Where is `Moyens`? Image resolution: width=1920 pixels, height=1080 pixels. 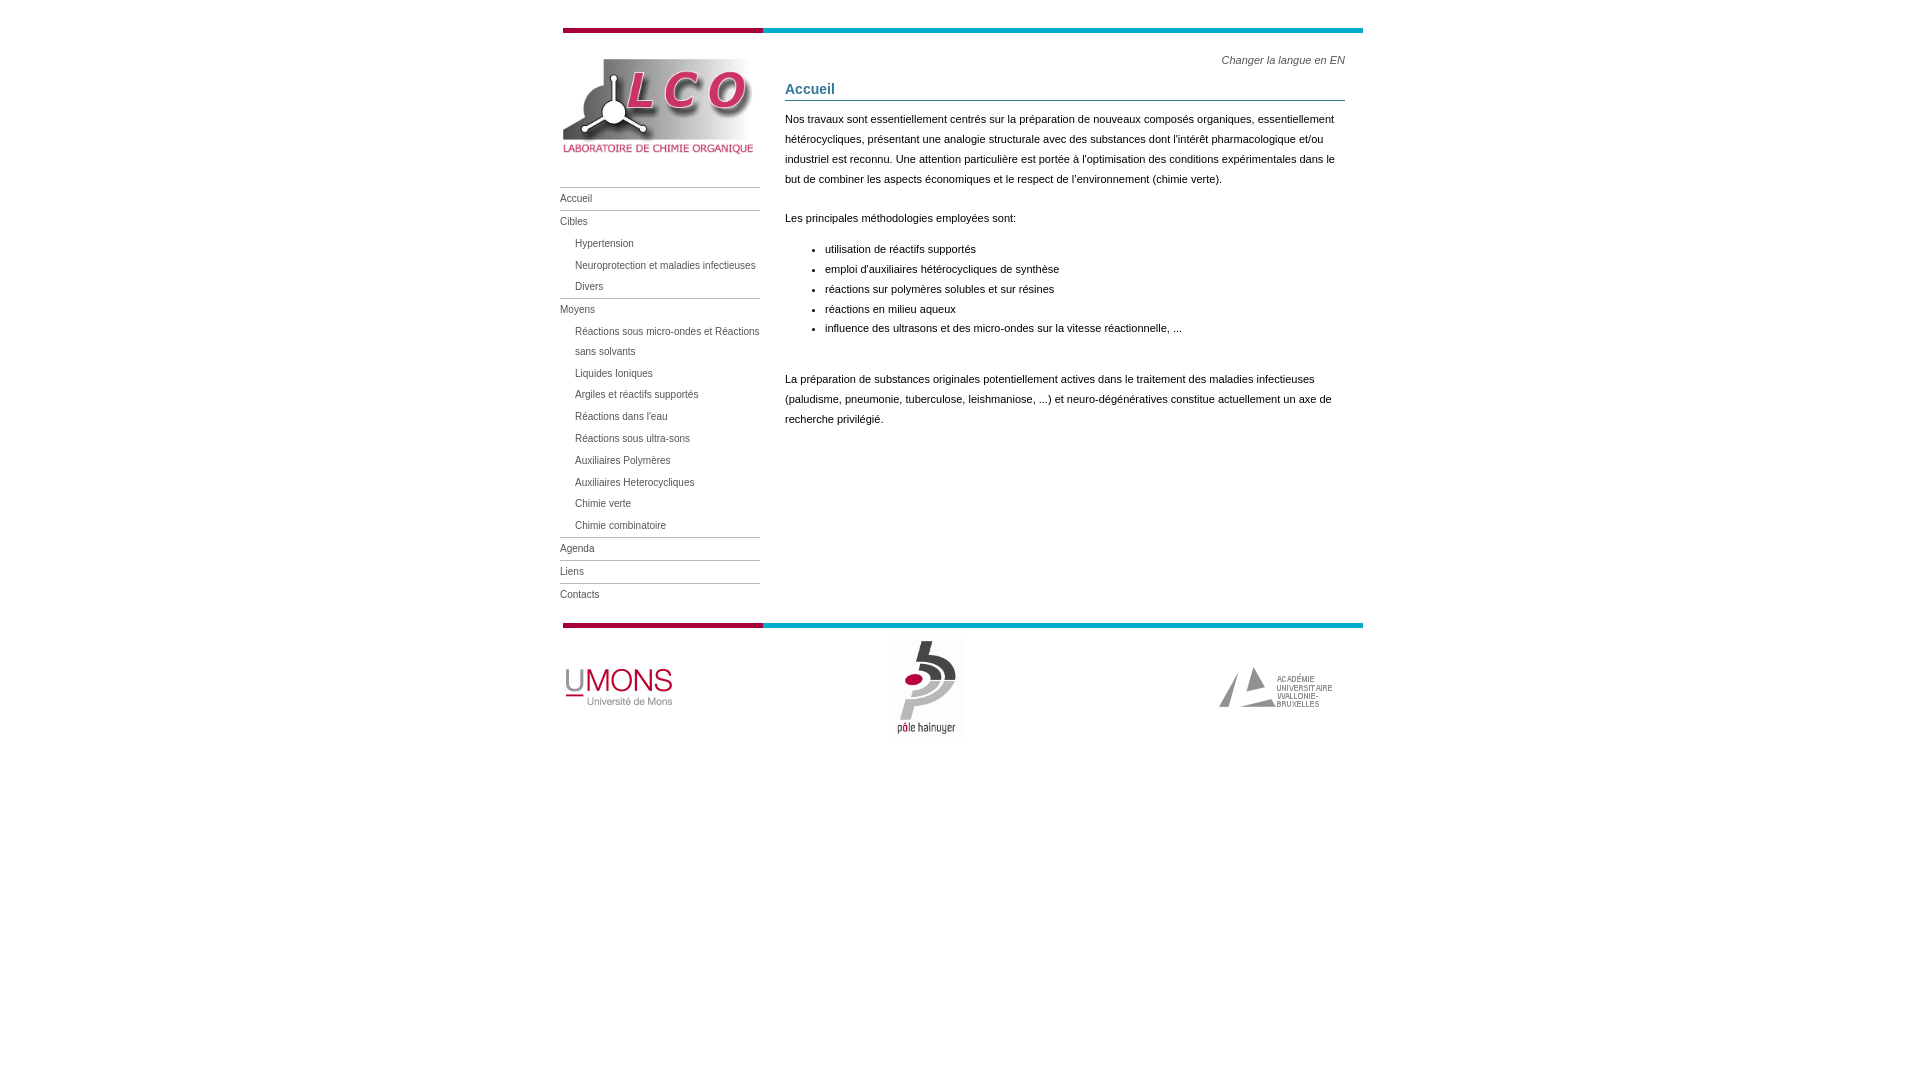 Moyens is located at coordinates (578, 310).